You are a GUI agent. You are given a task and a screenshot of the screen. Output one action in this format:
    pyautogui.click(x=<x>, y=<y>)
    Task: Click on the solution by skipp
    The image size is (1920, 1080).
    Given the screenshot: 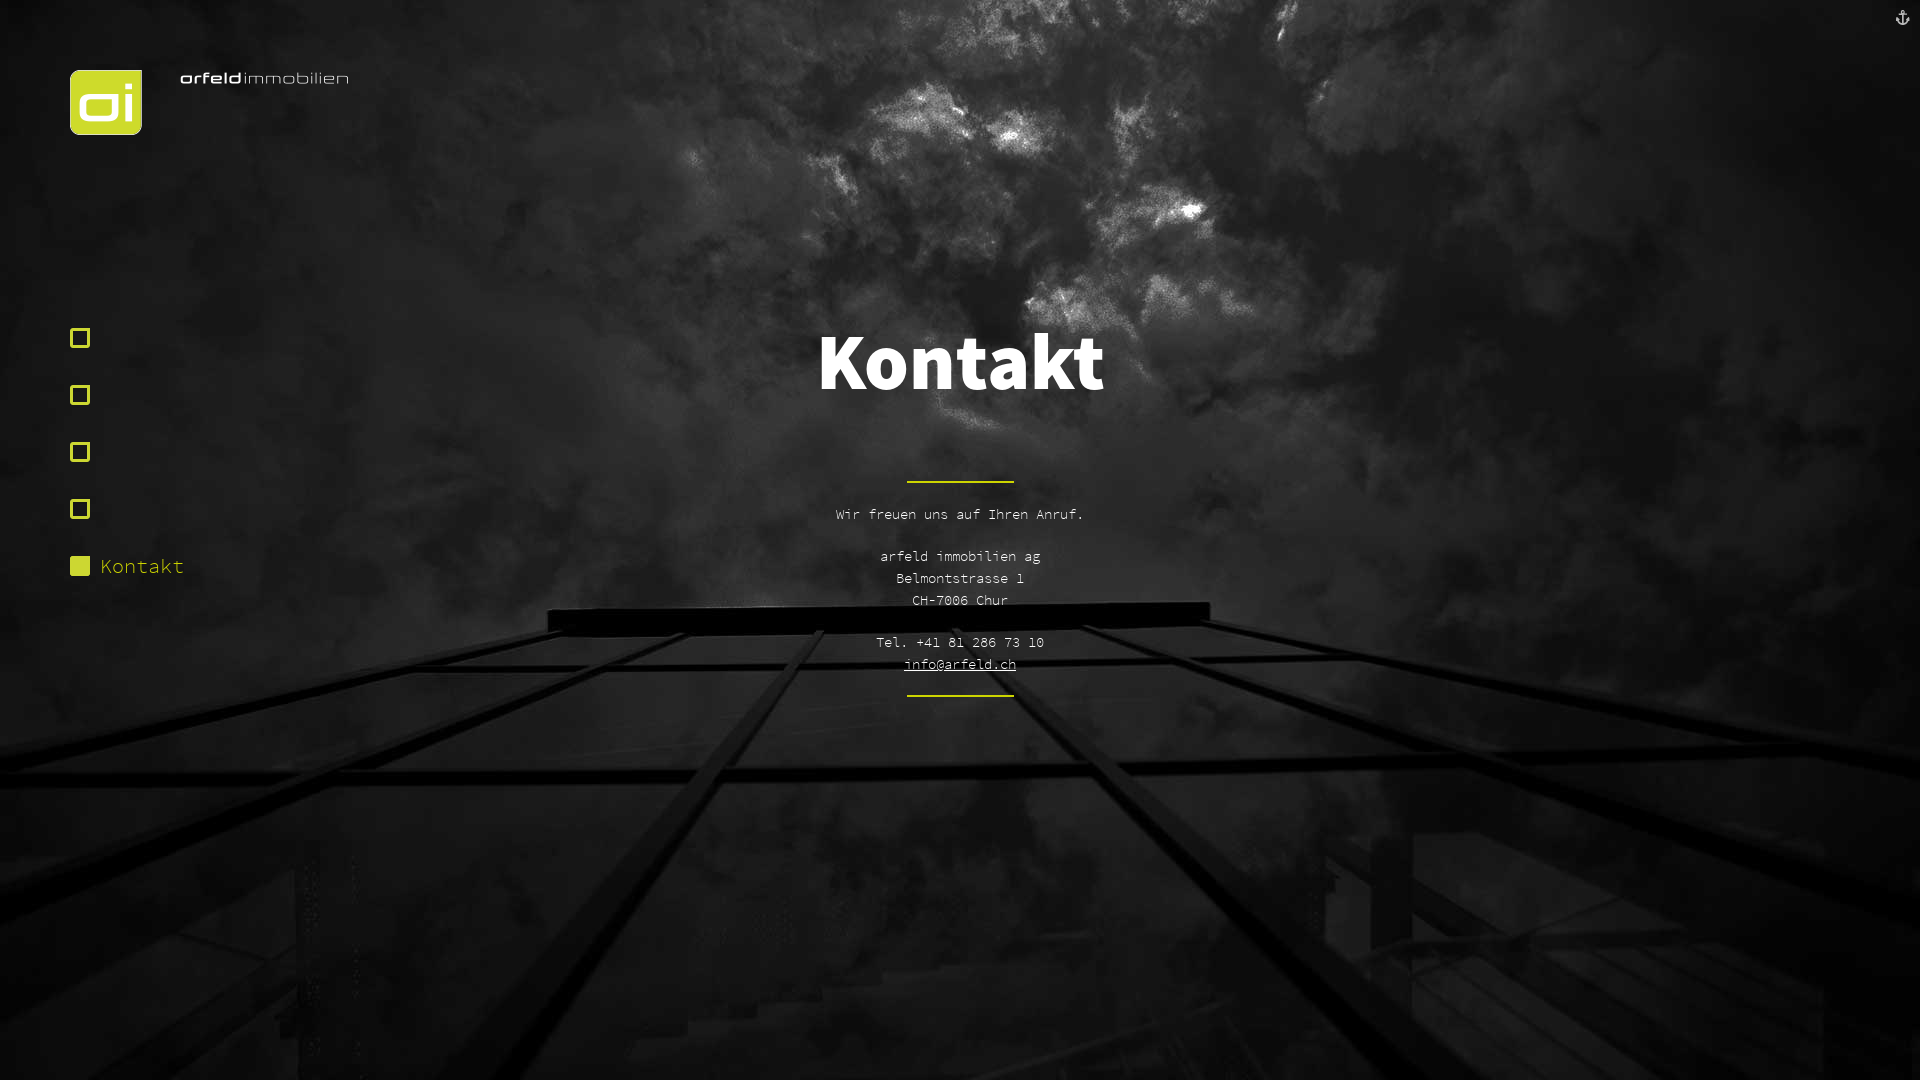 What is the action you would take?
    pyautogui.click(x=1903, y=18)
    